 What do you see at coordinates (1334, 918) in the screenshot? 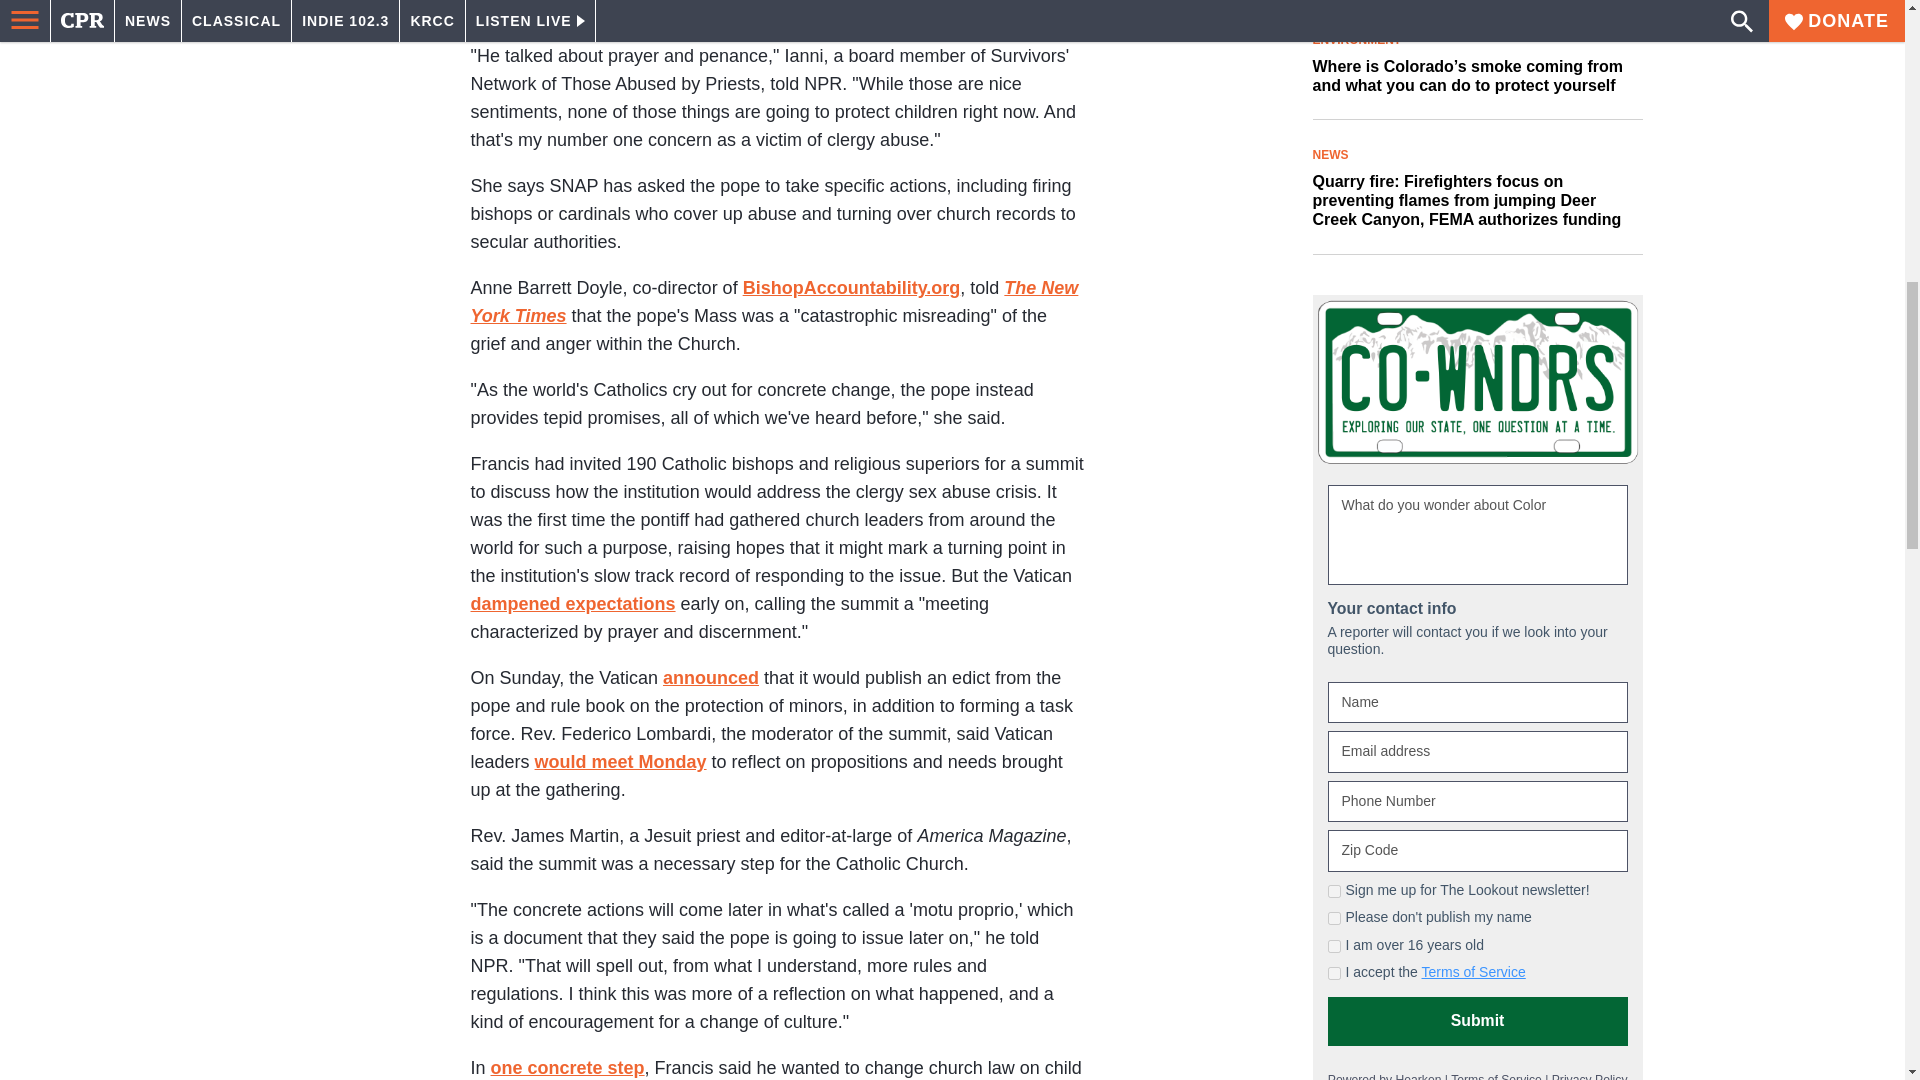
I see `on` at bounding box center [1334, 918].